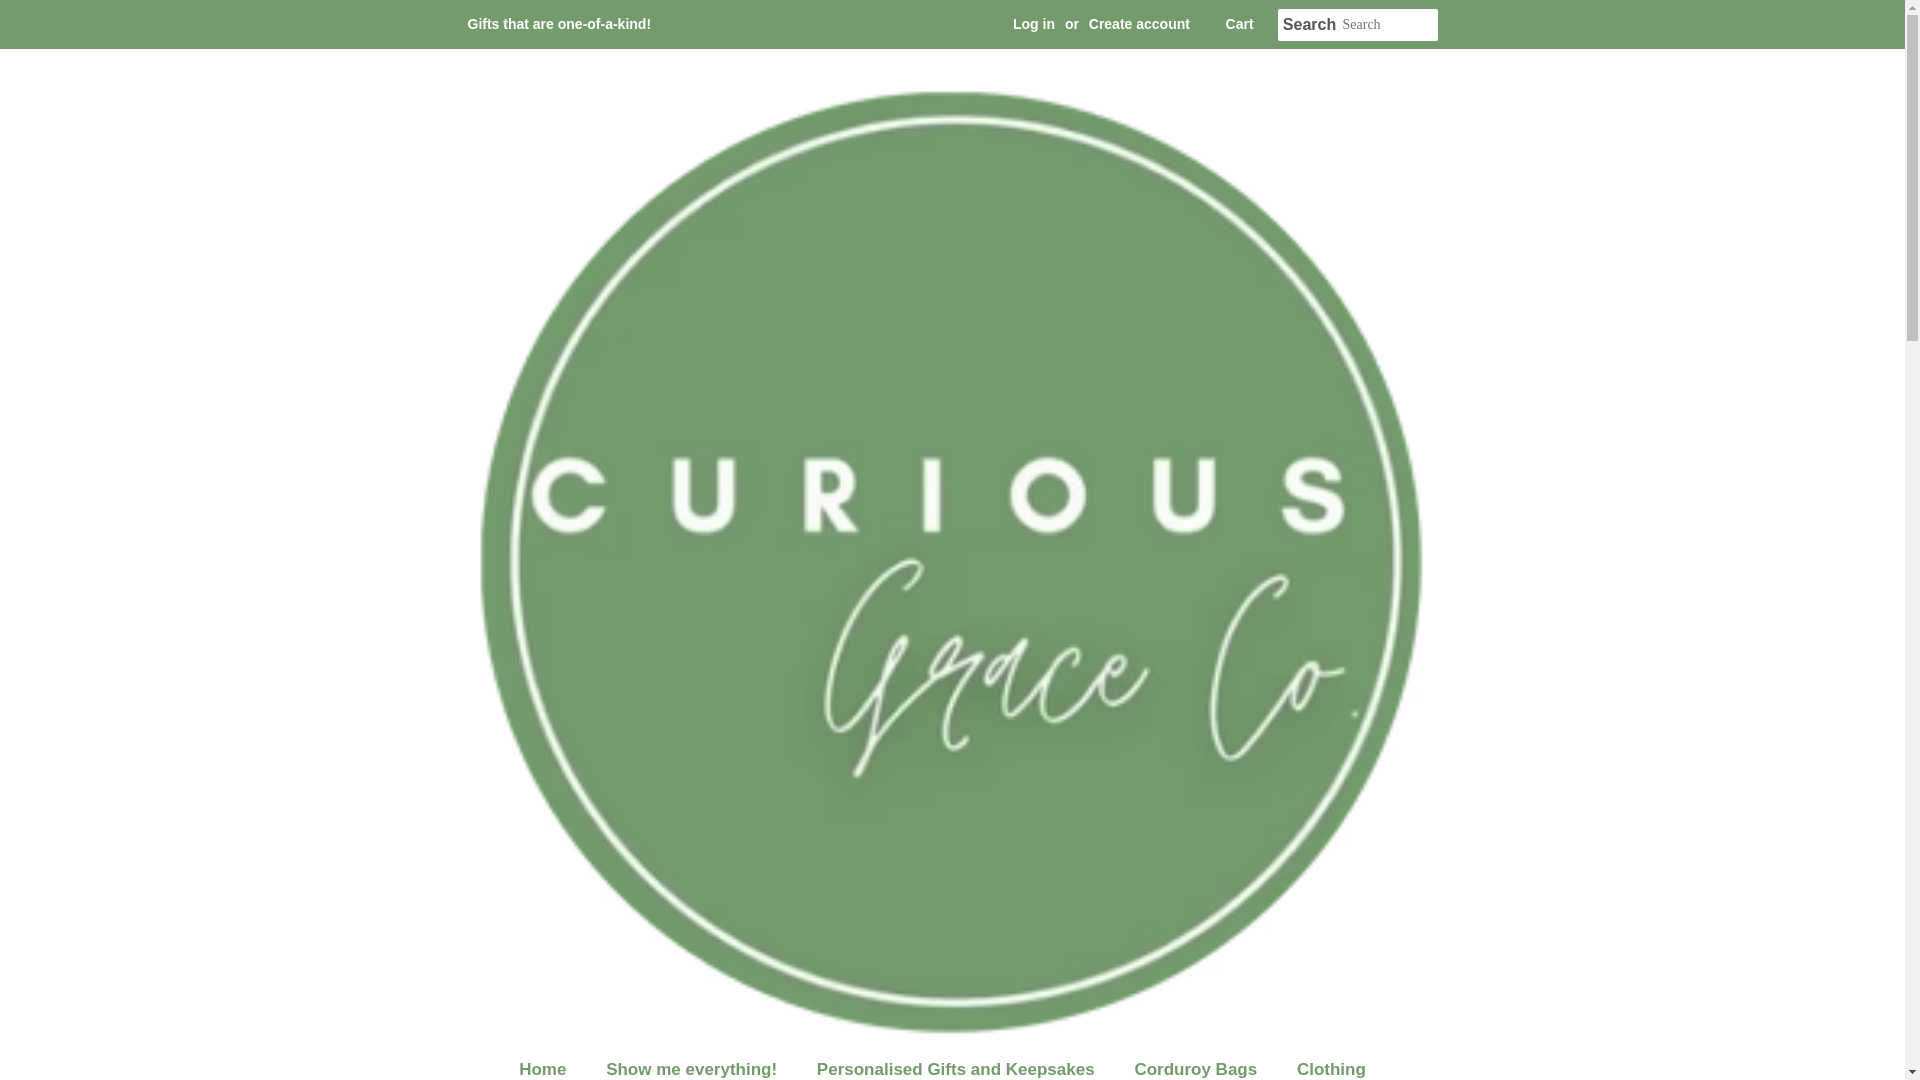 The height and width of the screenshot is (1080, 1920). Describe the element at coordinates (1198, 1064) in the screenshot. I see `Corduroy Bags` at that location.